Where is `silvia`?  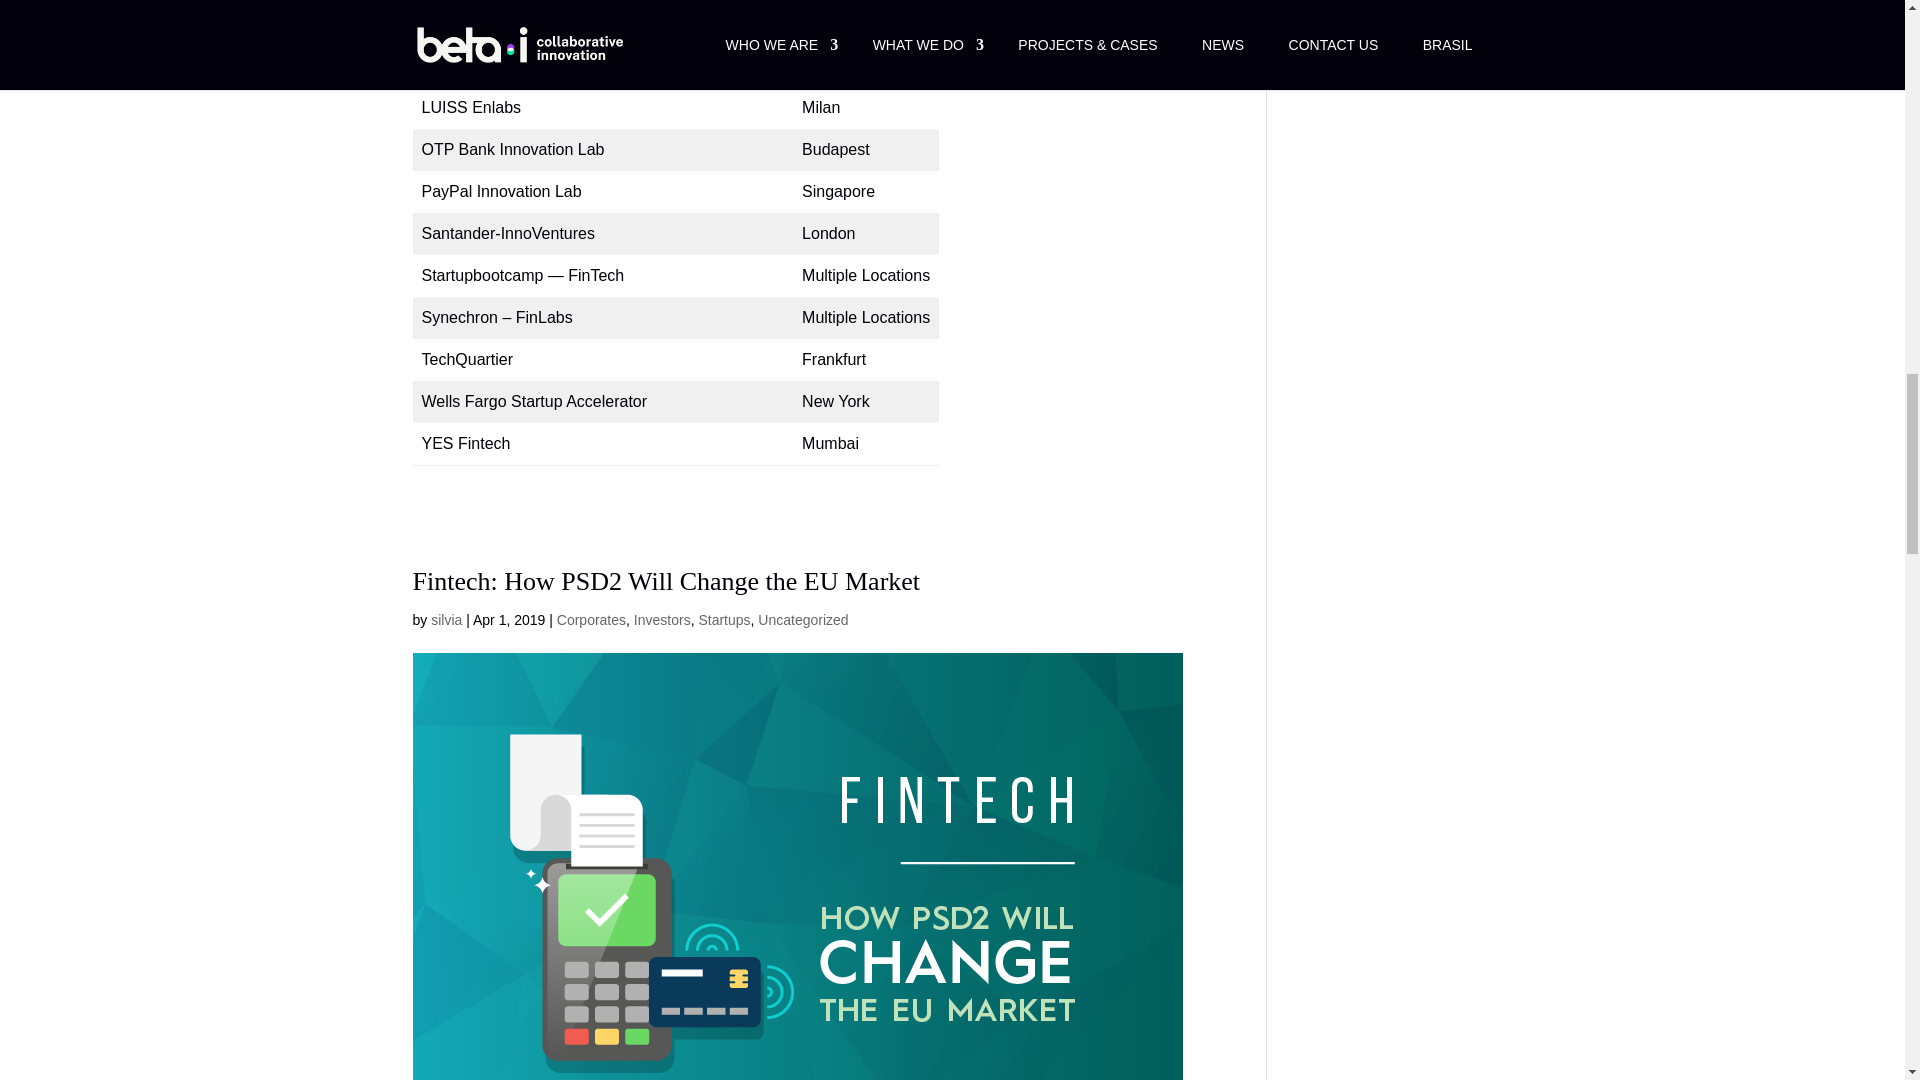
silvia is located at coordinates (446, 620).